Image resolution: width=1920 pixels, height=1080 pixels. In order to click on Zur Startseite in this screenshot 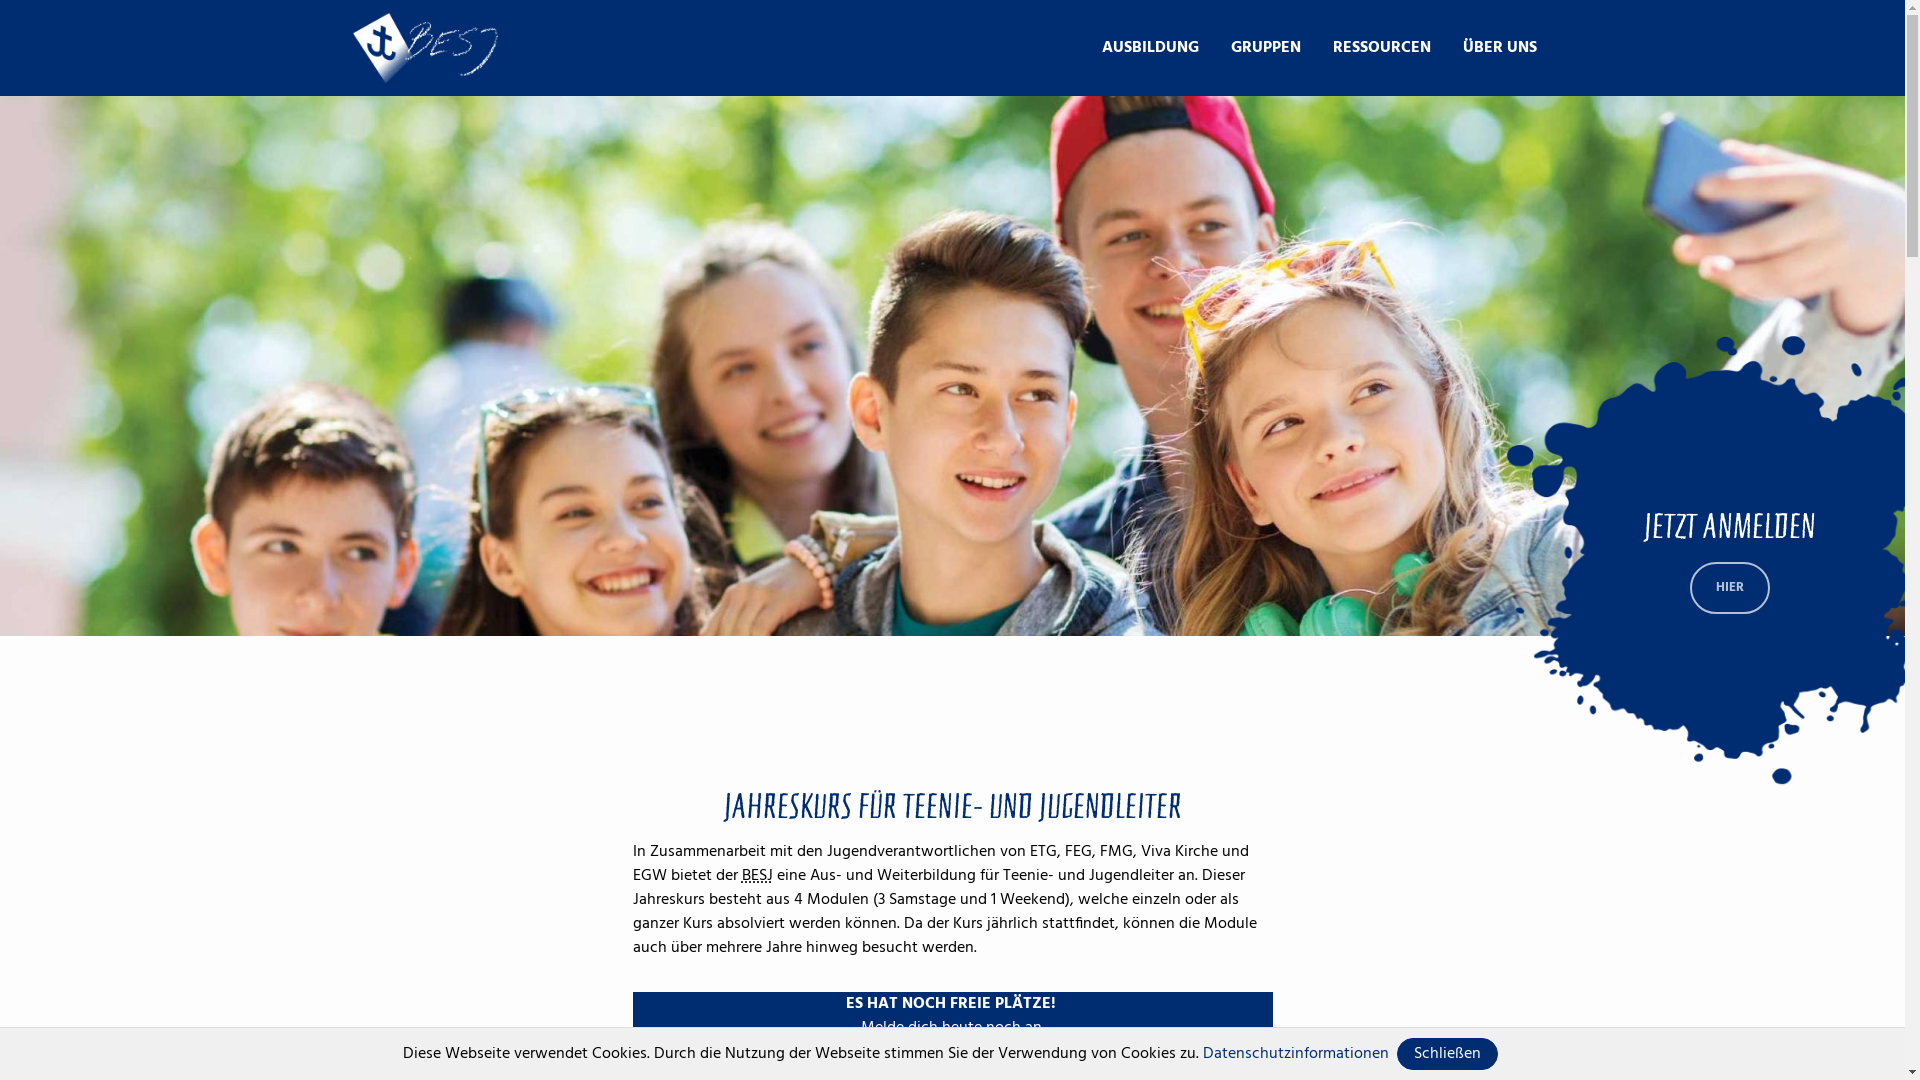, I will do `click(425, 48)`.